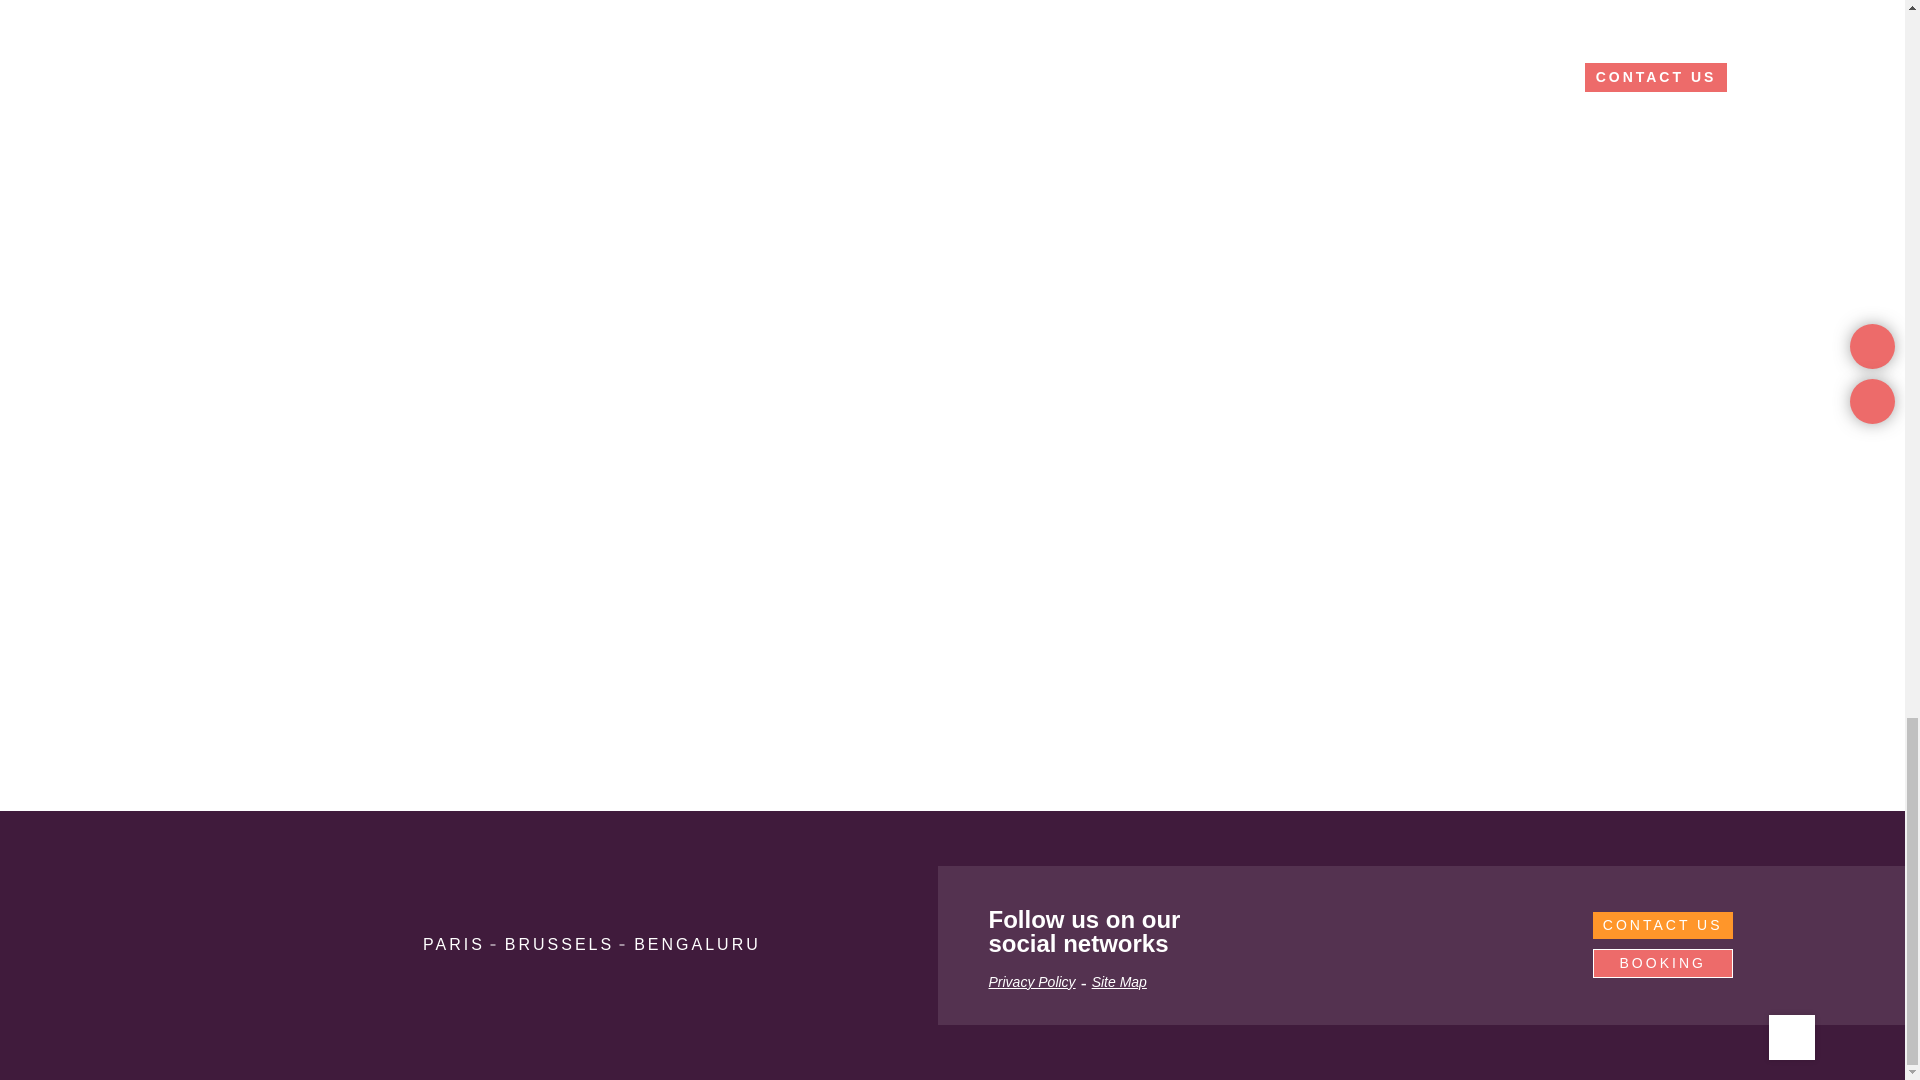  I want to click on Site Map, so click(1119, 982).